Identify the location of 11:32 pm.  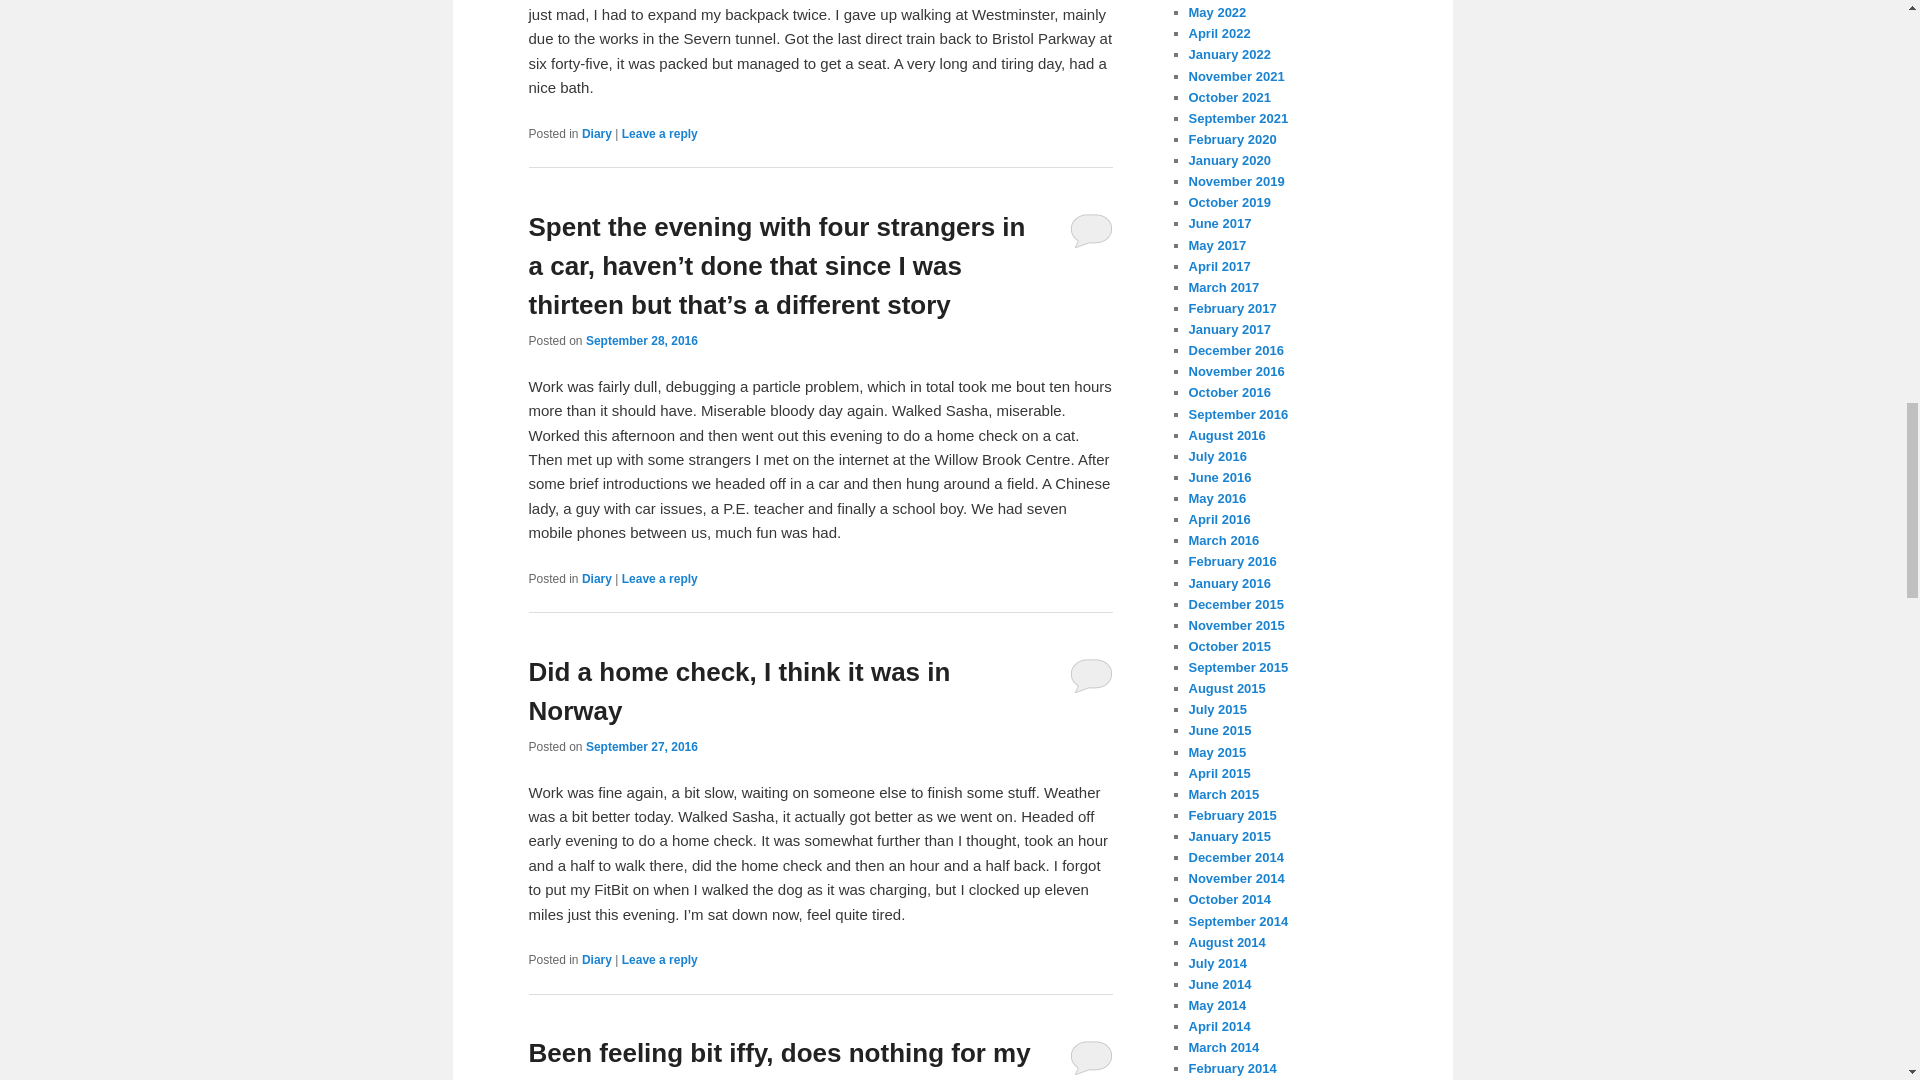
(642, 746).